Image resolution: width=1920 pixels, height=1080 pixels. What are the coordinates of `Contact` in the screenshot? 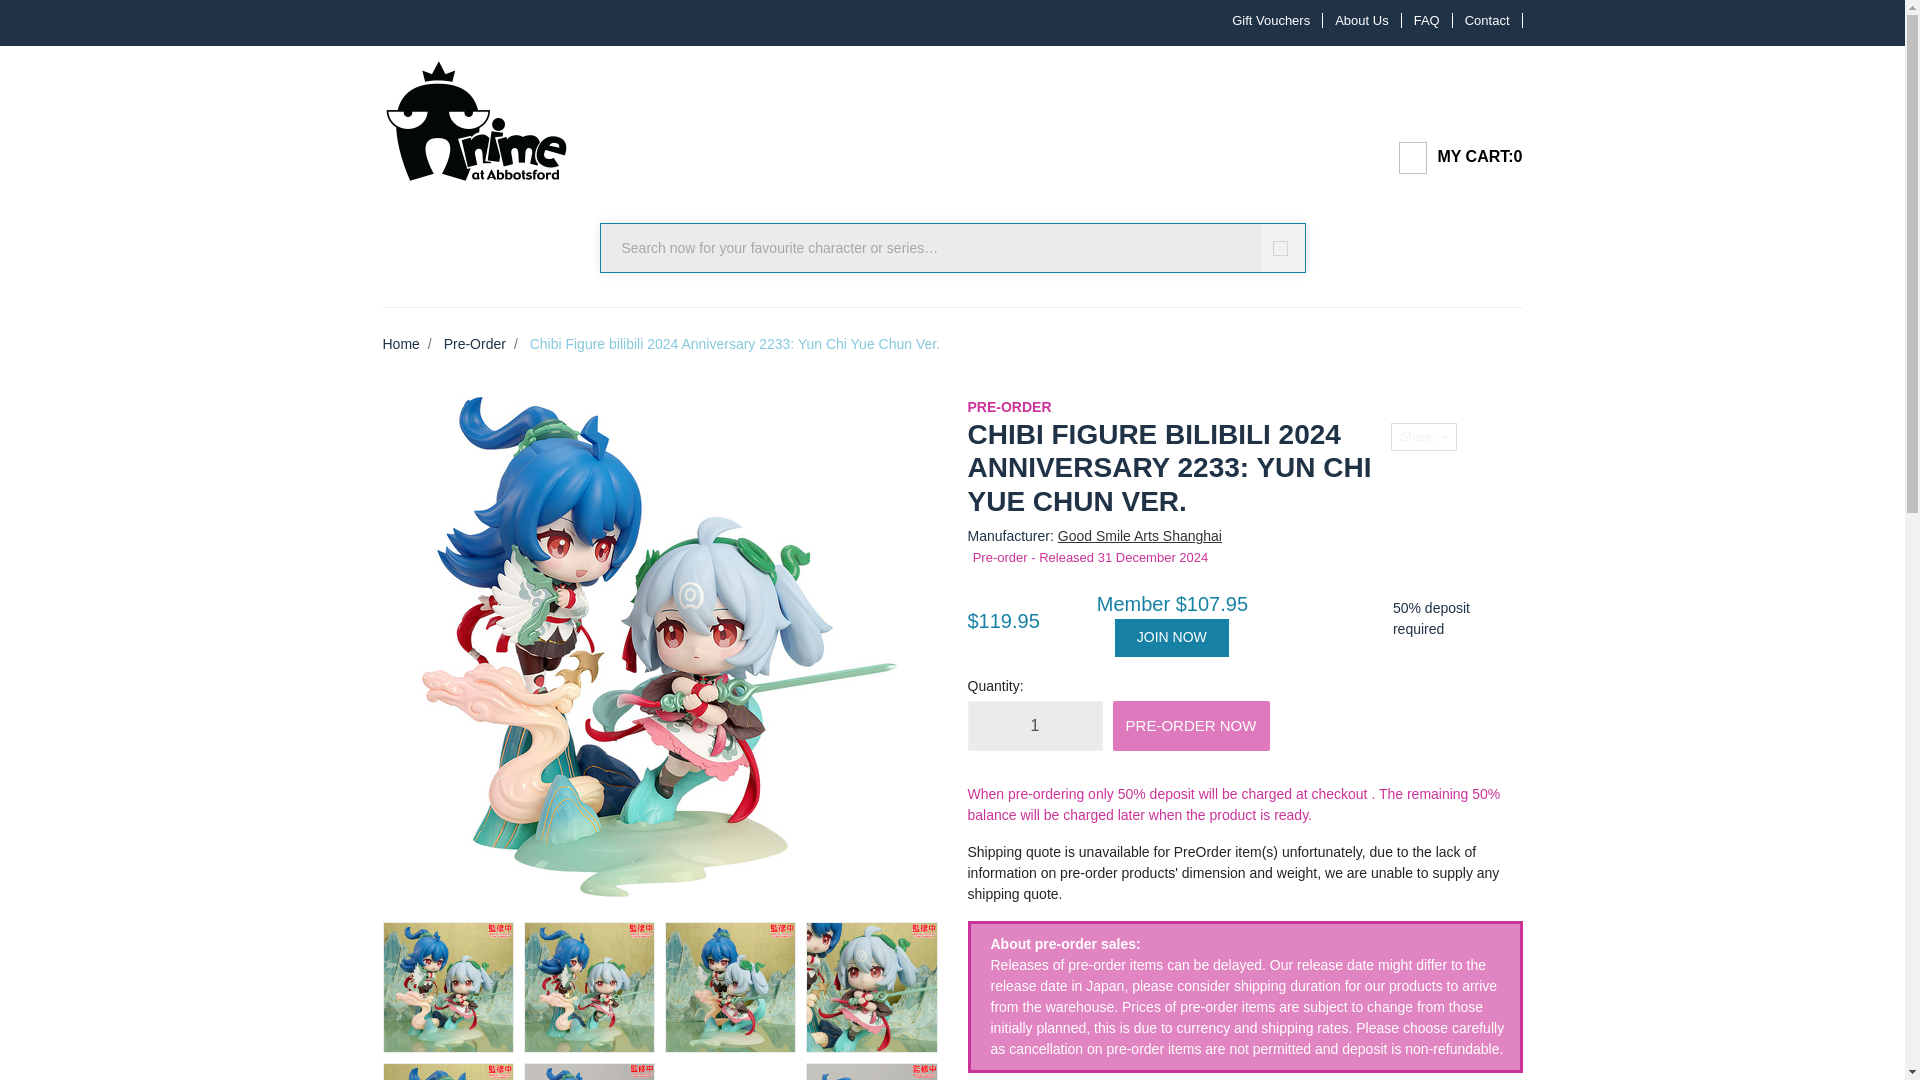 It's located at (1488, 20).